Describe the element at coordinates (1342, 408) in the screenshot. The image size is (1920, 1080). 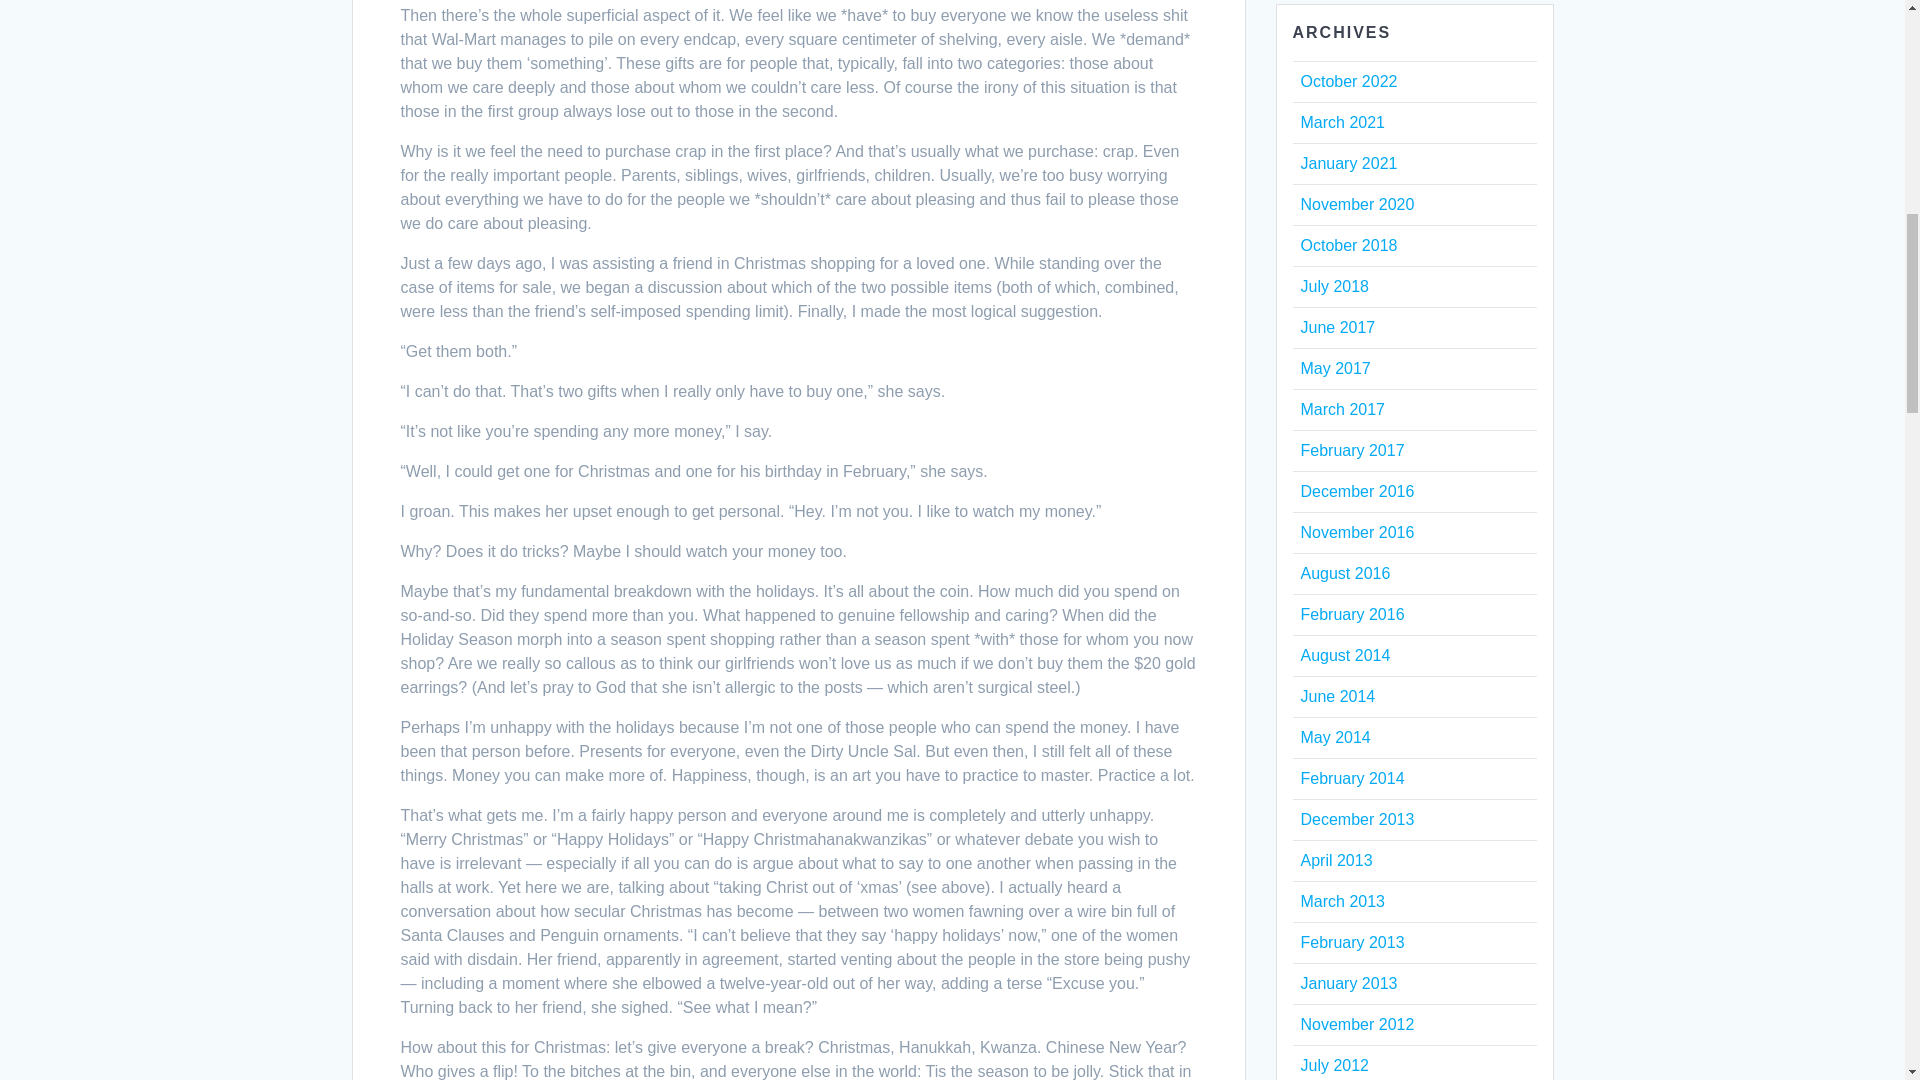
I see `March 2017` at that location.